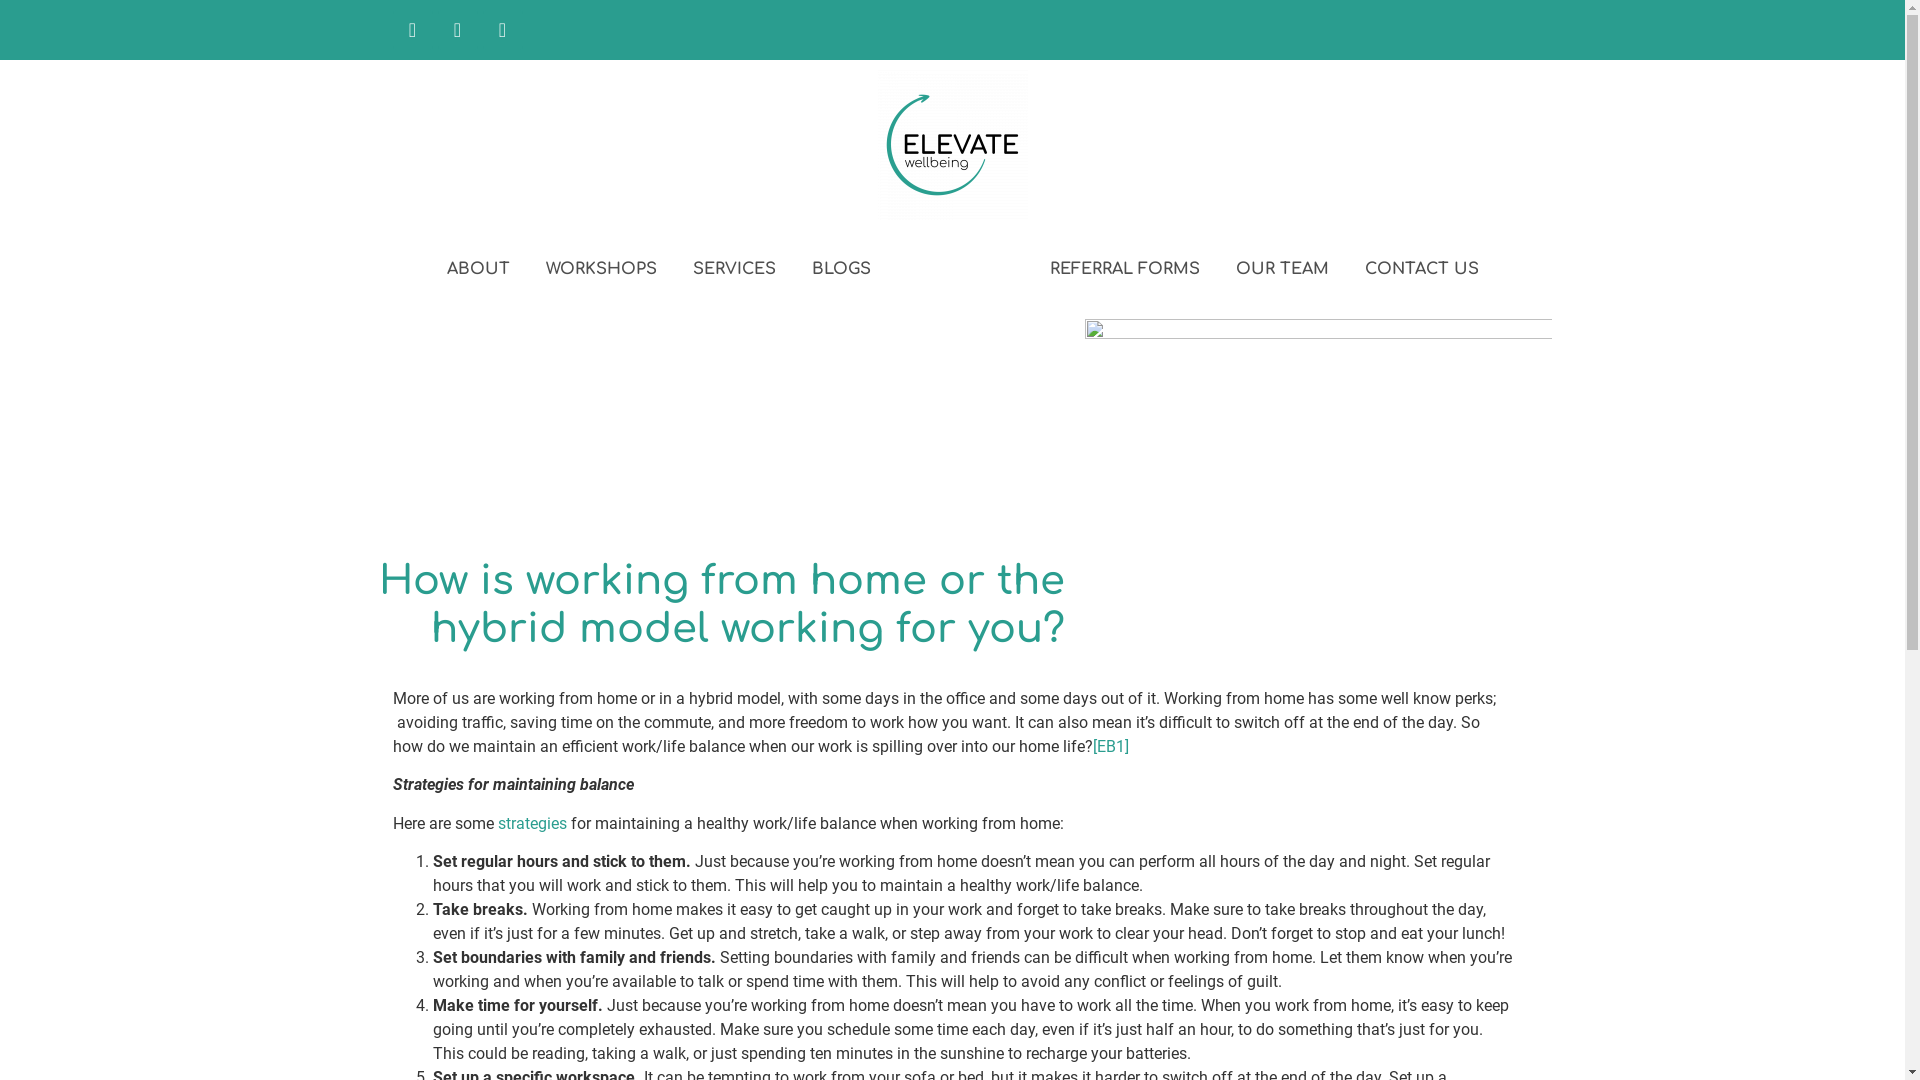 The width and height of the screenshot is (1920, 1080). I want to click on CONTACT US, so click(1422, 270).